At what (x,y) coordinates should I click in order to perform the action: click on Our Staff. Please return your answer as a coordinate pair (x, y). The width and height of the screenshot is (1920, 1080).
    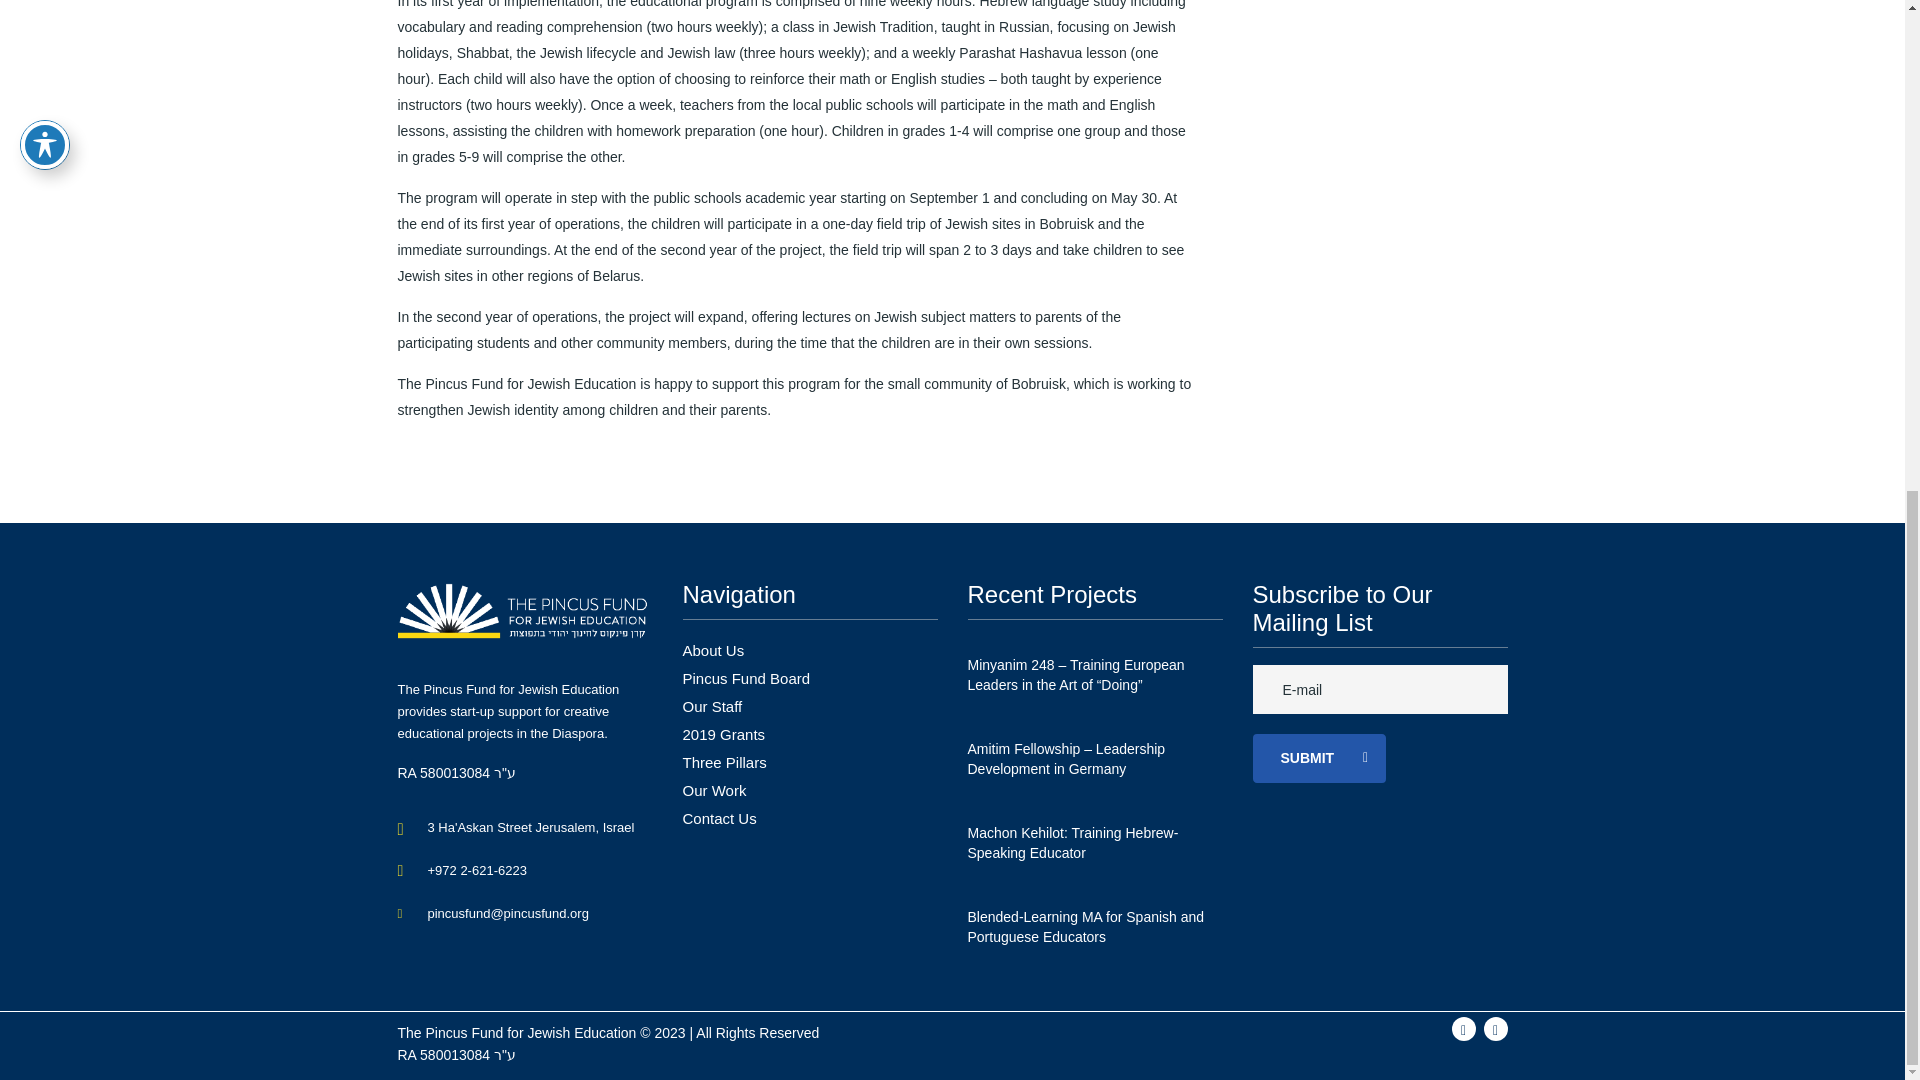
    Looking at the image, I should click on (711, 706).